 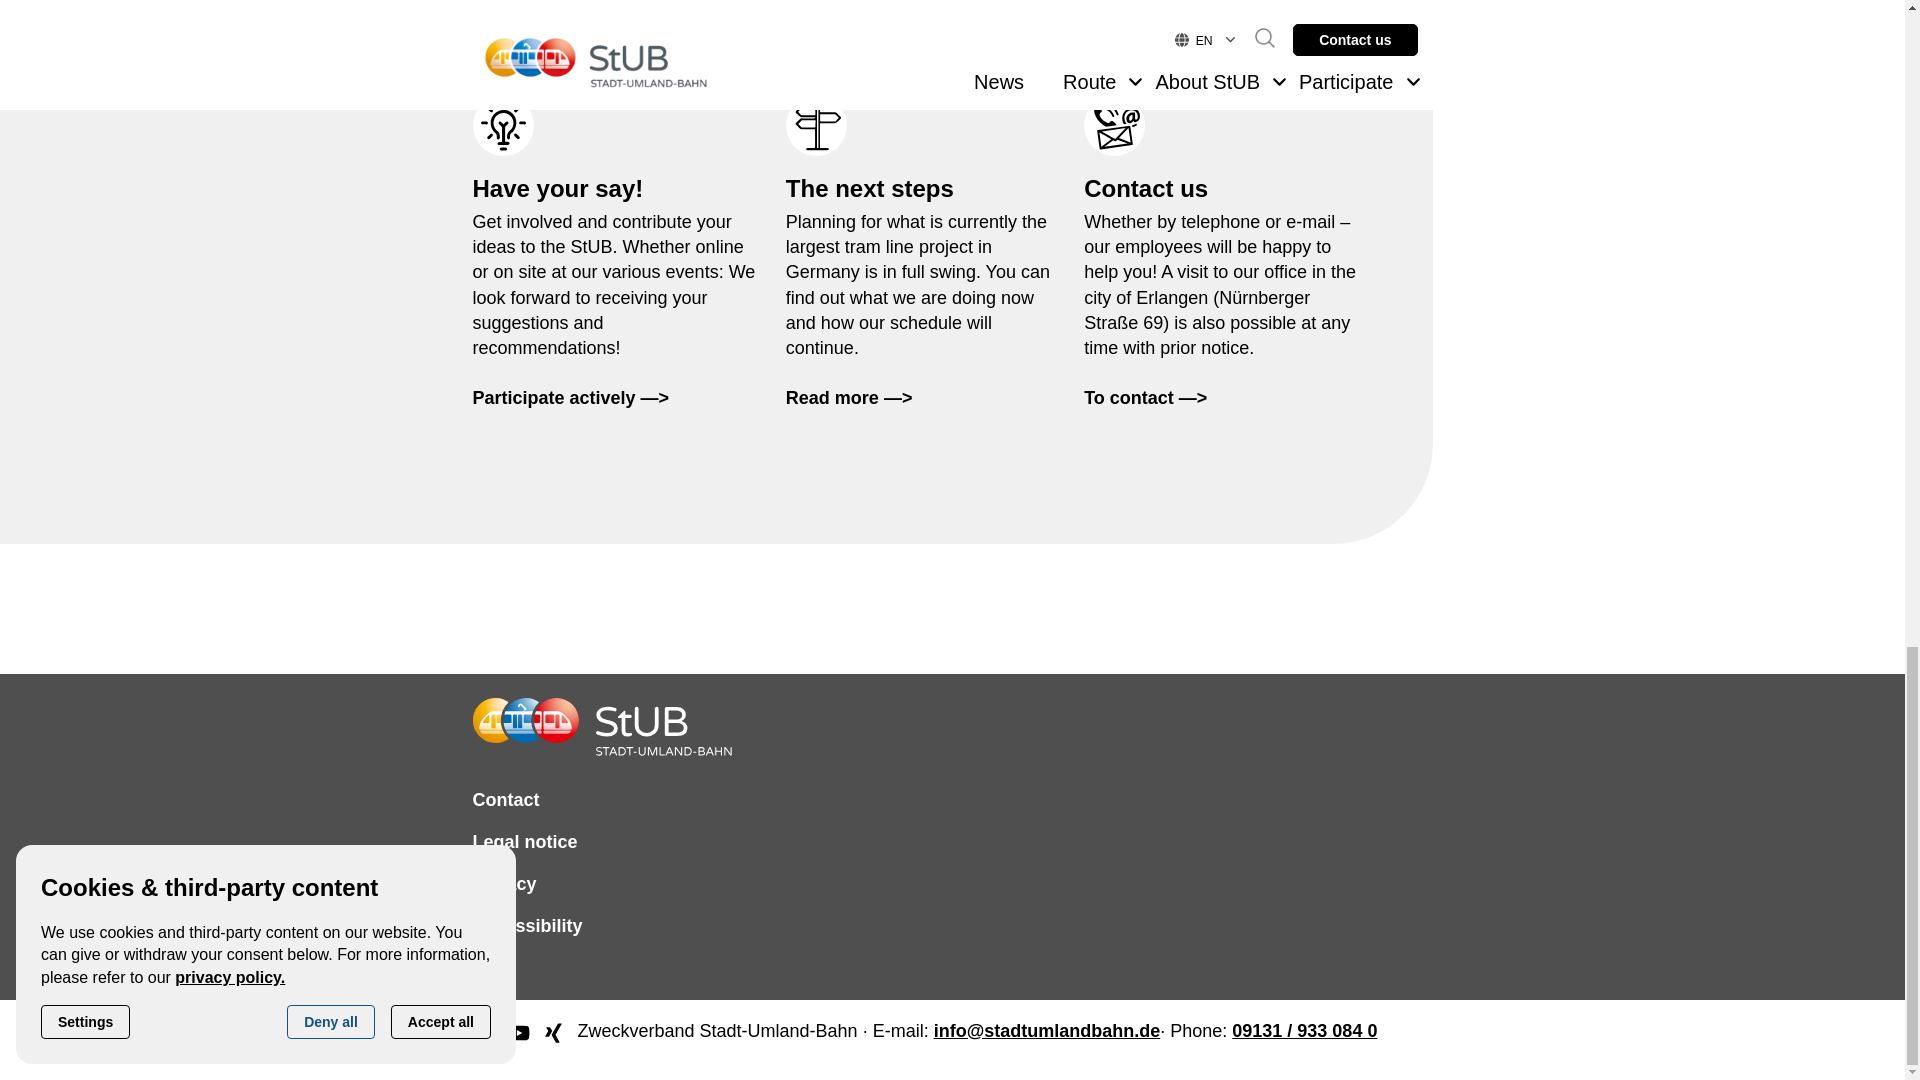 I want to click on To contact, so click(x=1146, y=398).